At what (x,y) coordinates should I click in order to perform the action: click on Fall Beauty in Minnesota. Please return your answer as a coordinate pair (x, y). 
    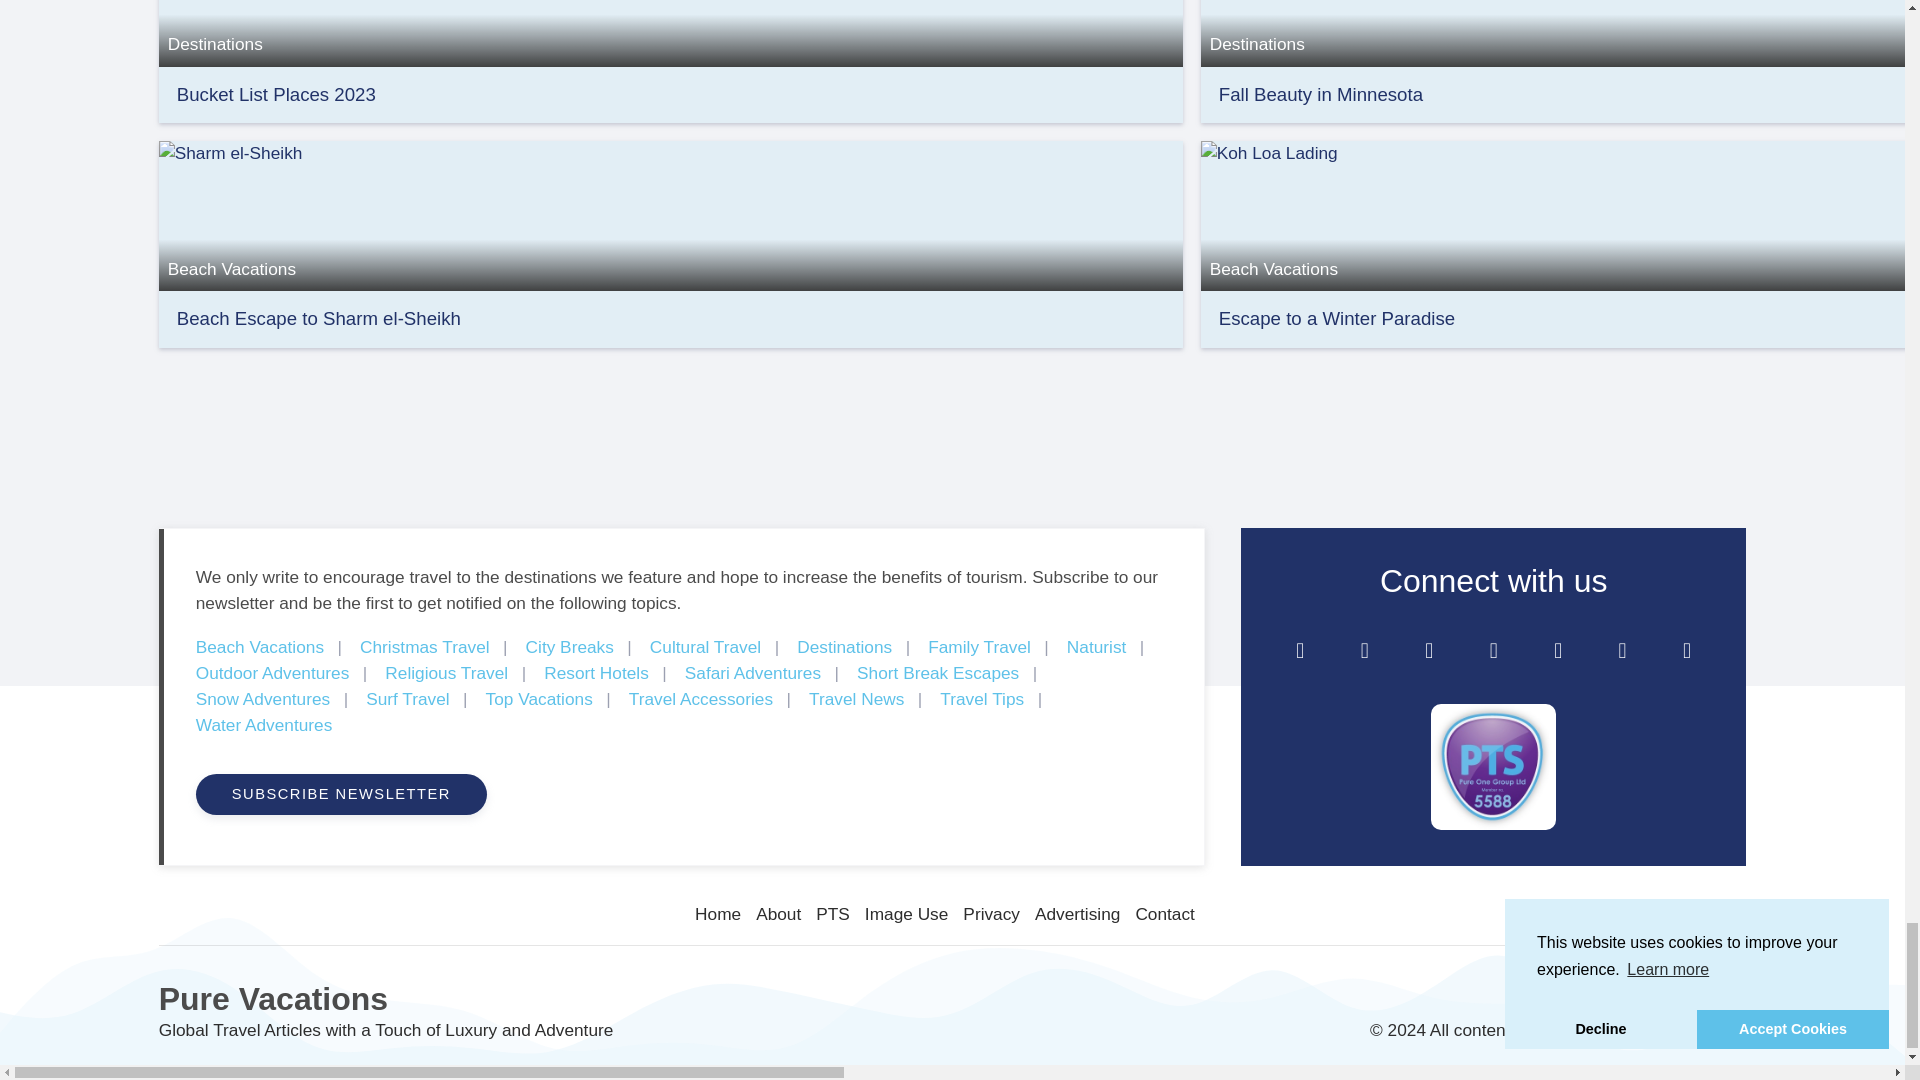
    Looking at the image, I should click on (1320, 94).